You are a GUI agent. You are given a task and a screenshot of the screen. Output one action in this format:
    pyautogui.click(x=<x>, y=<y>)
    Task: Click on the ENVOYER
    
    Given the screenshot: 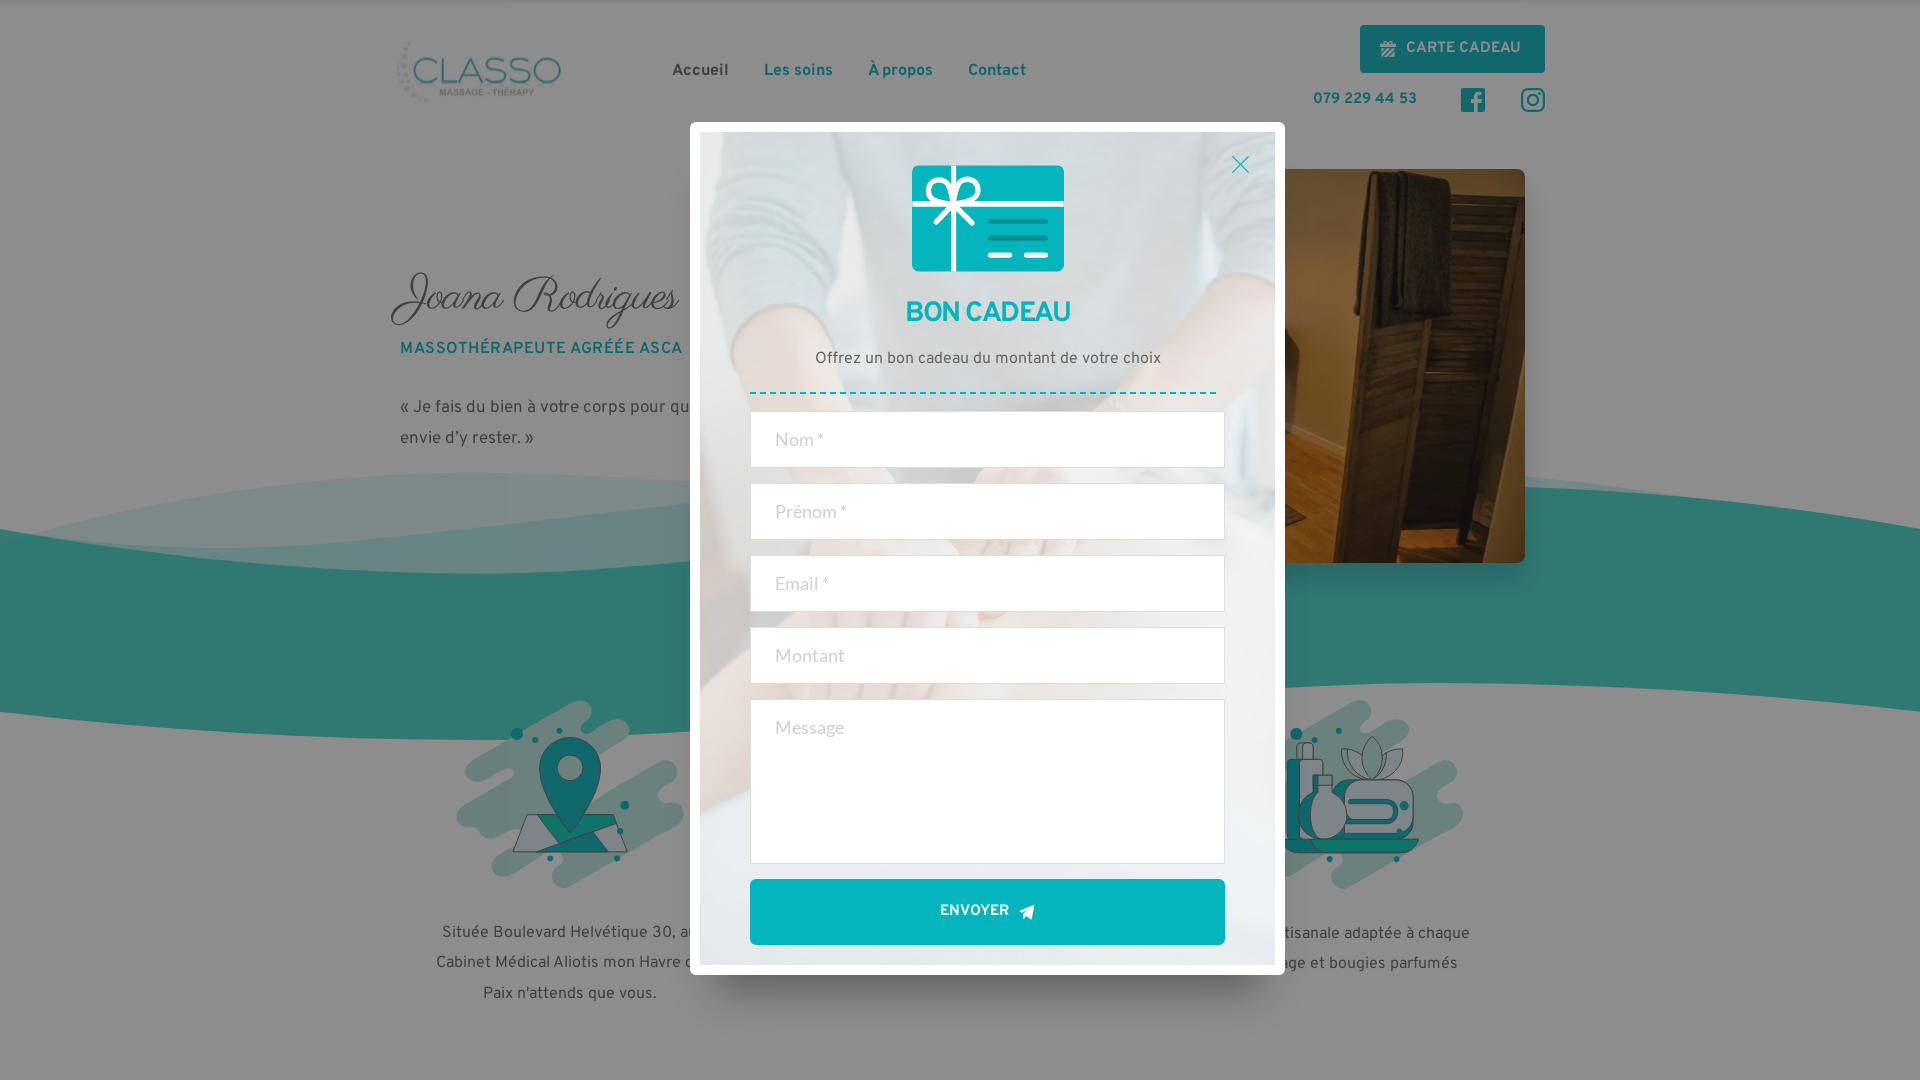 What is the action you would take?
    pyautogui.click(x=988, y=912)
    